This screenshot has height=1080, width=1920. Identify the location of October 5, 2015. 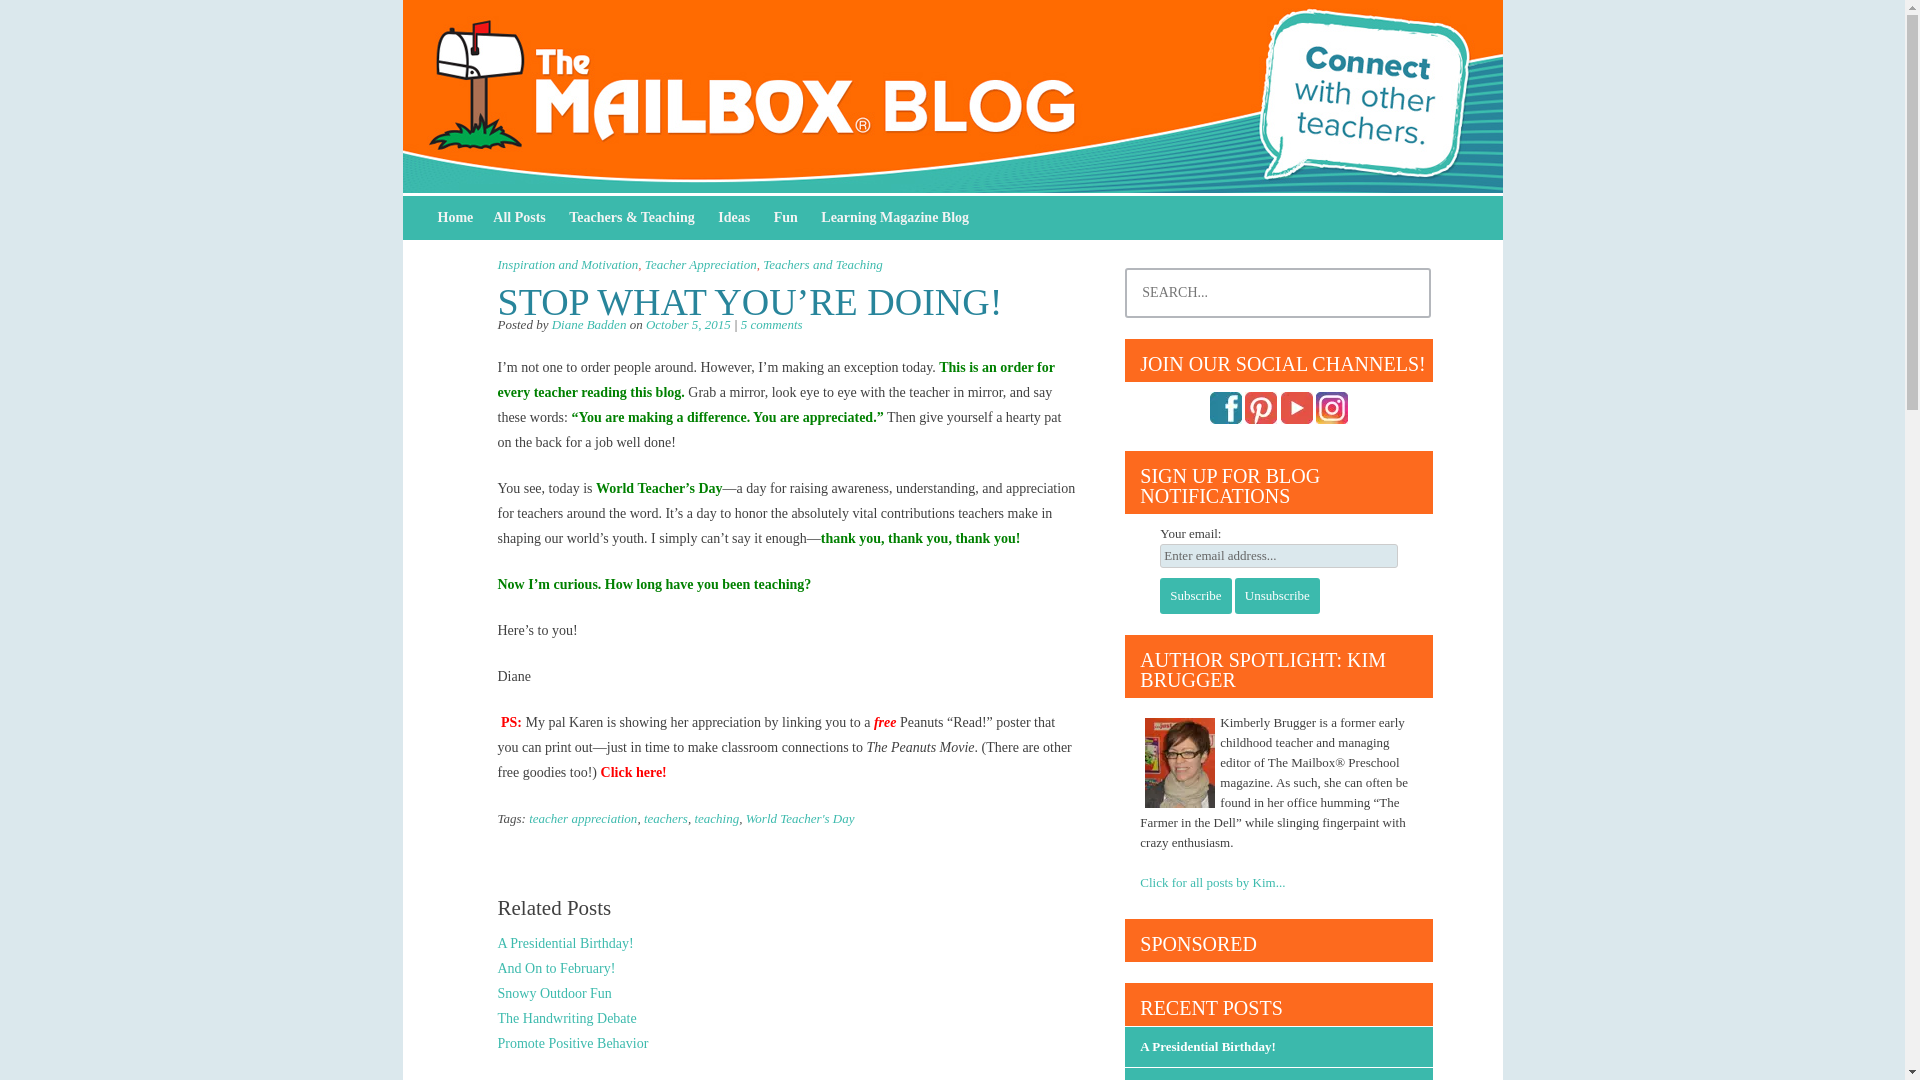
(688, 324).